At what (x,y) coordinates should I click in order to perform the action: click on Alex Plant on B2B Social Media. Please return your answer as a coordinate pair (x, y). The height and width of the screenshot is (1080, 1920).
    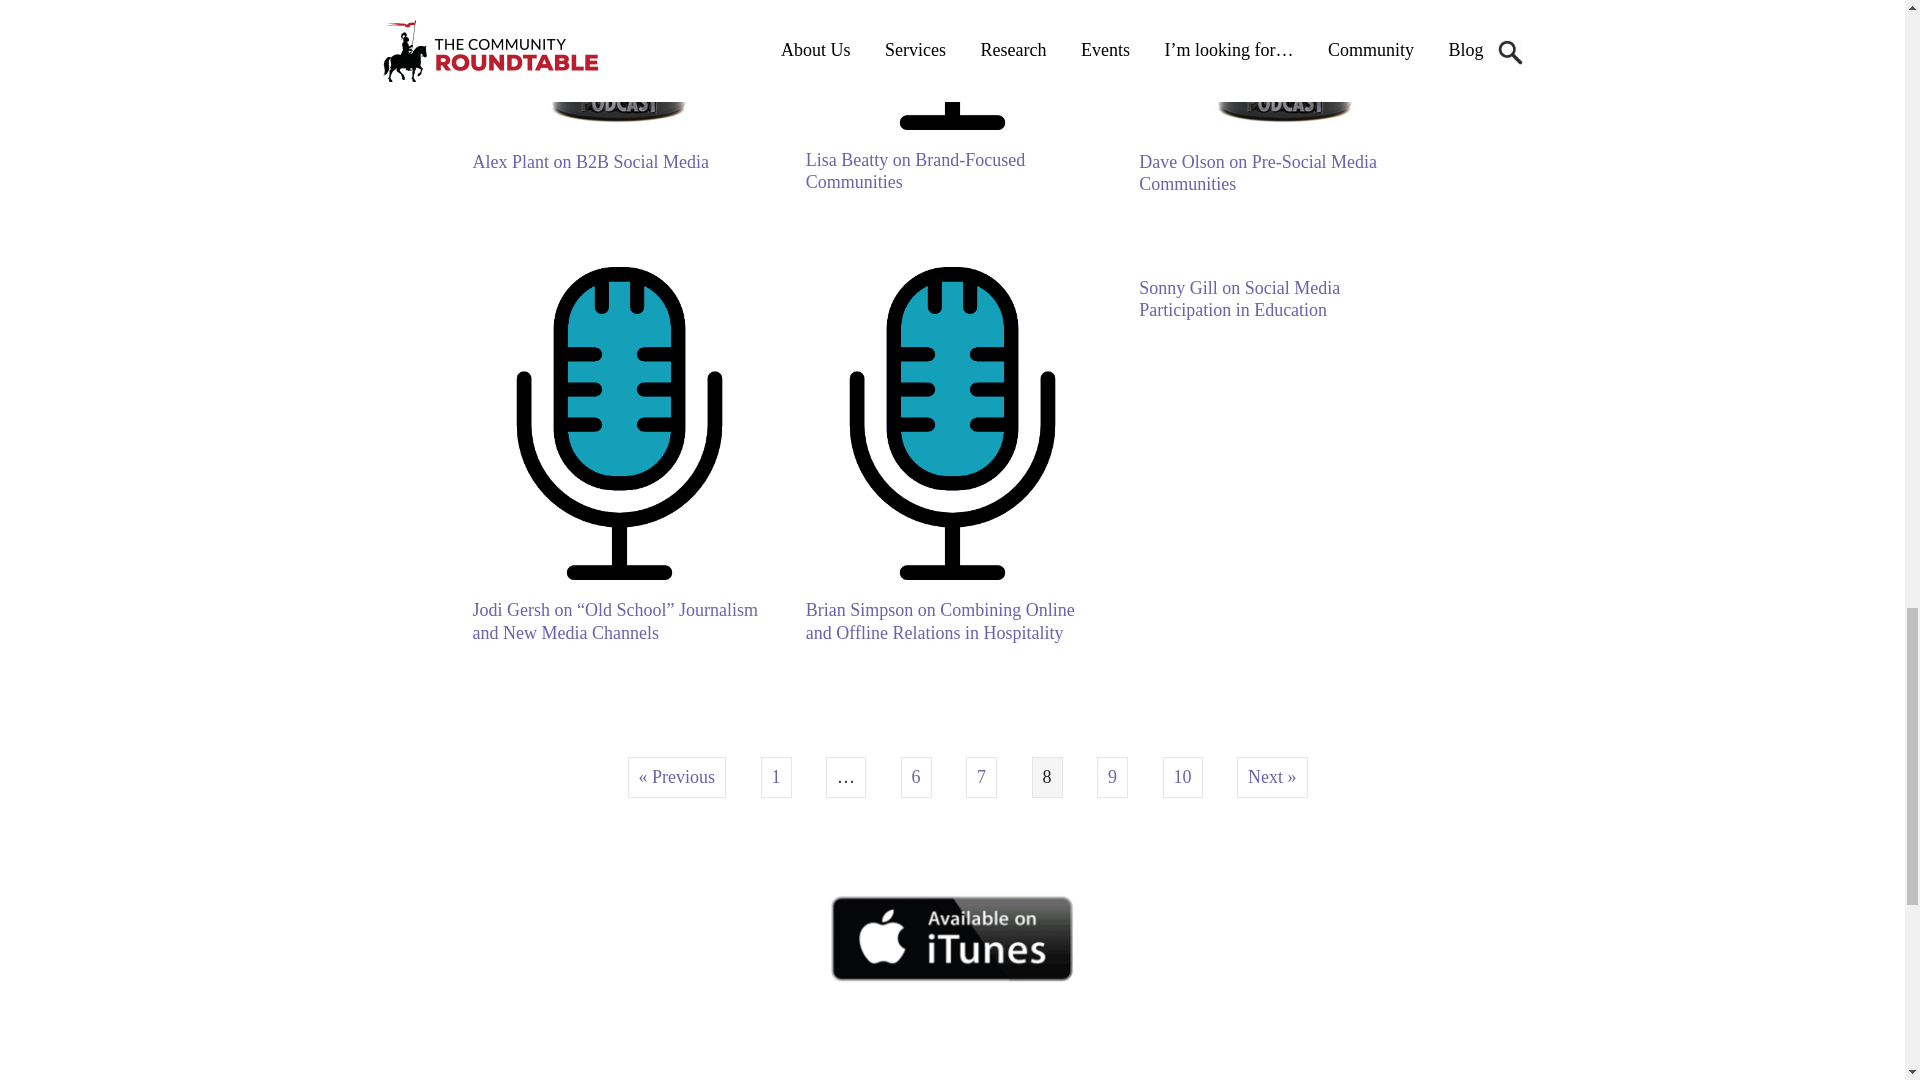
    Looking at the image, I should click on (590, 162).